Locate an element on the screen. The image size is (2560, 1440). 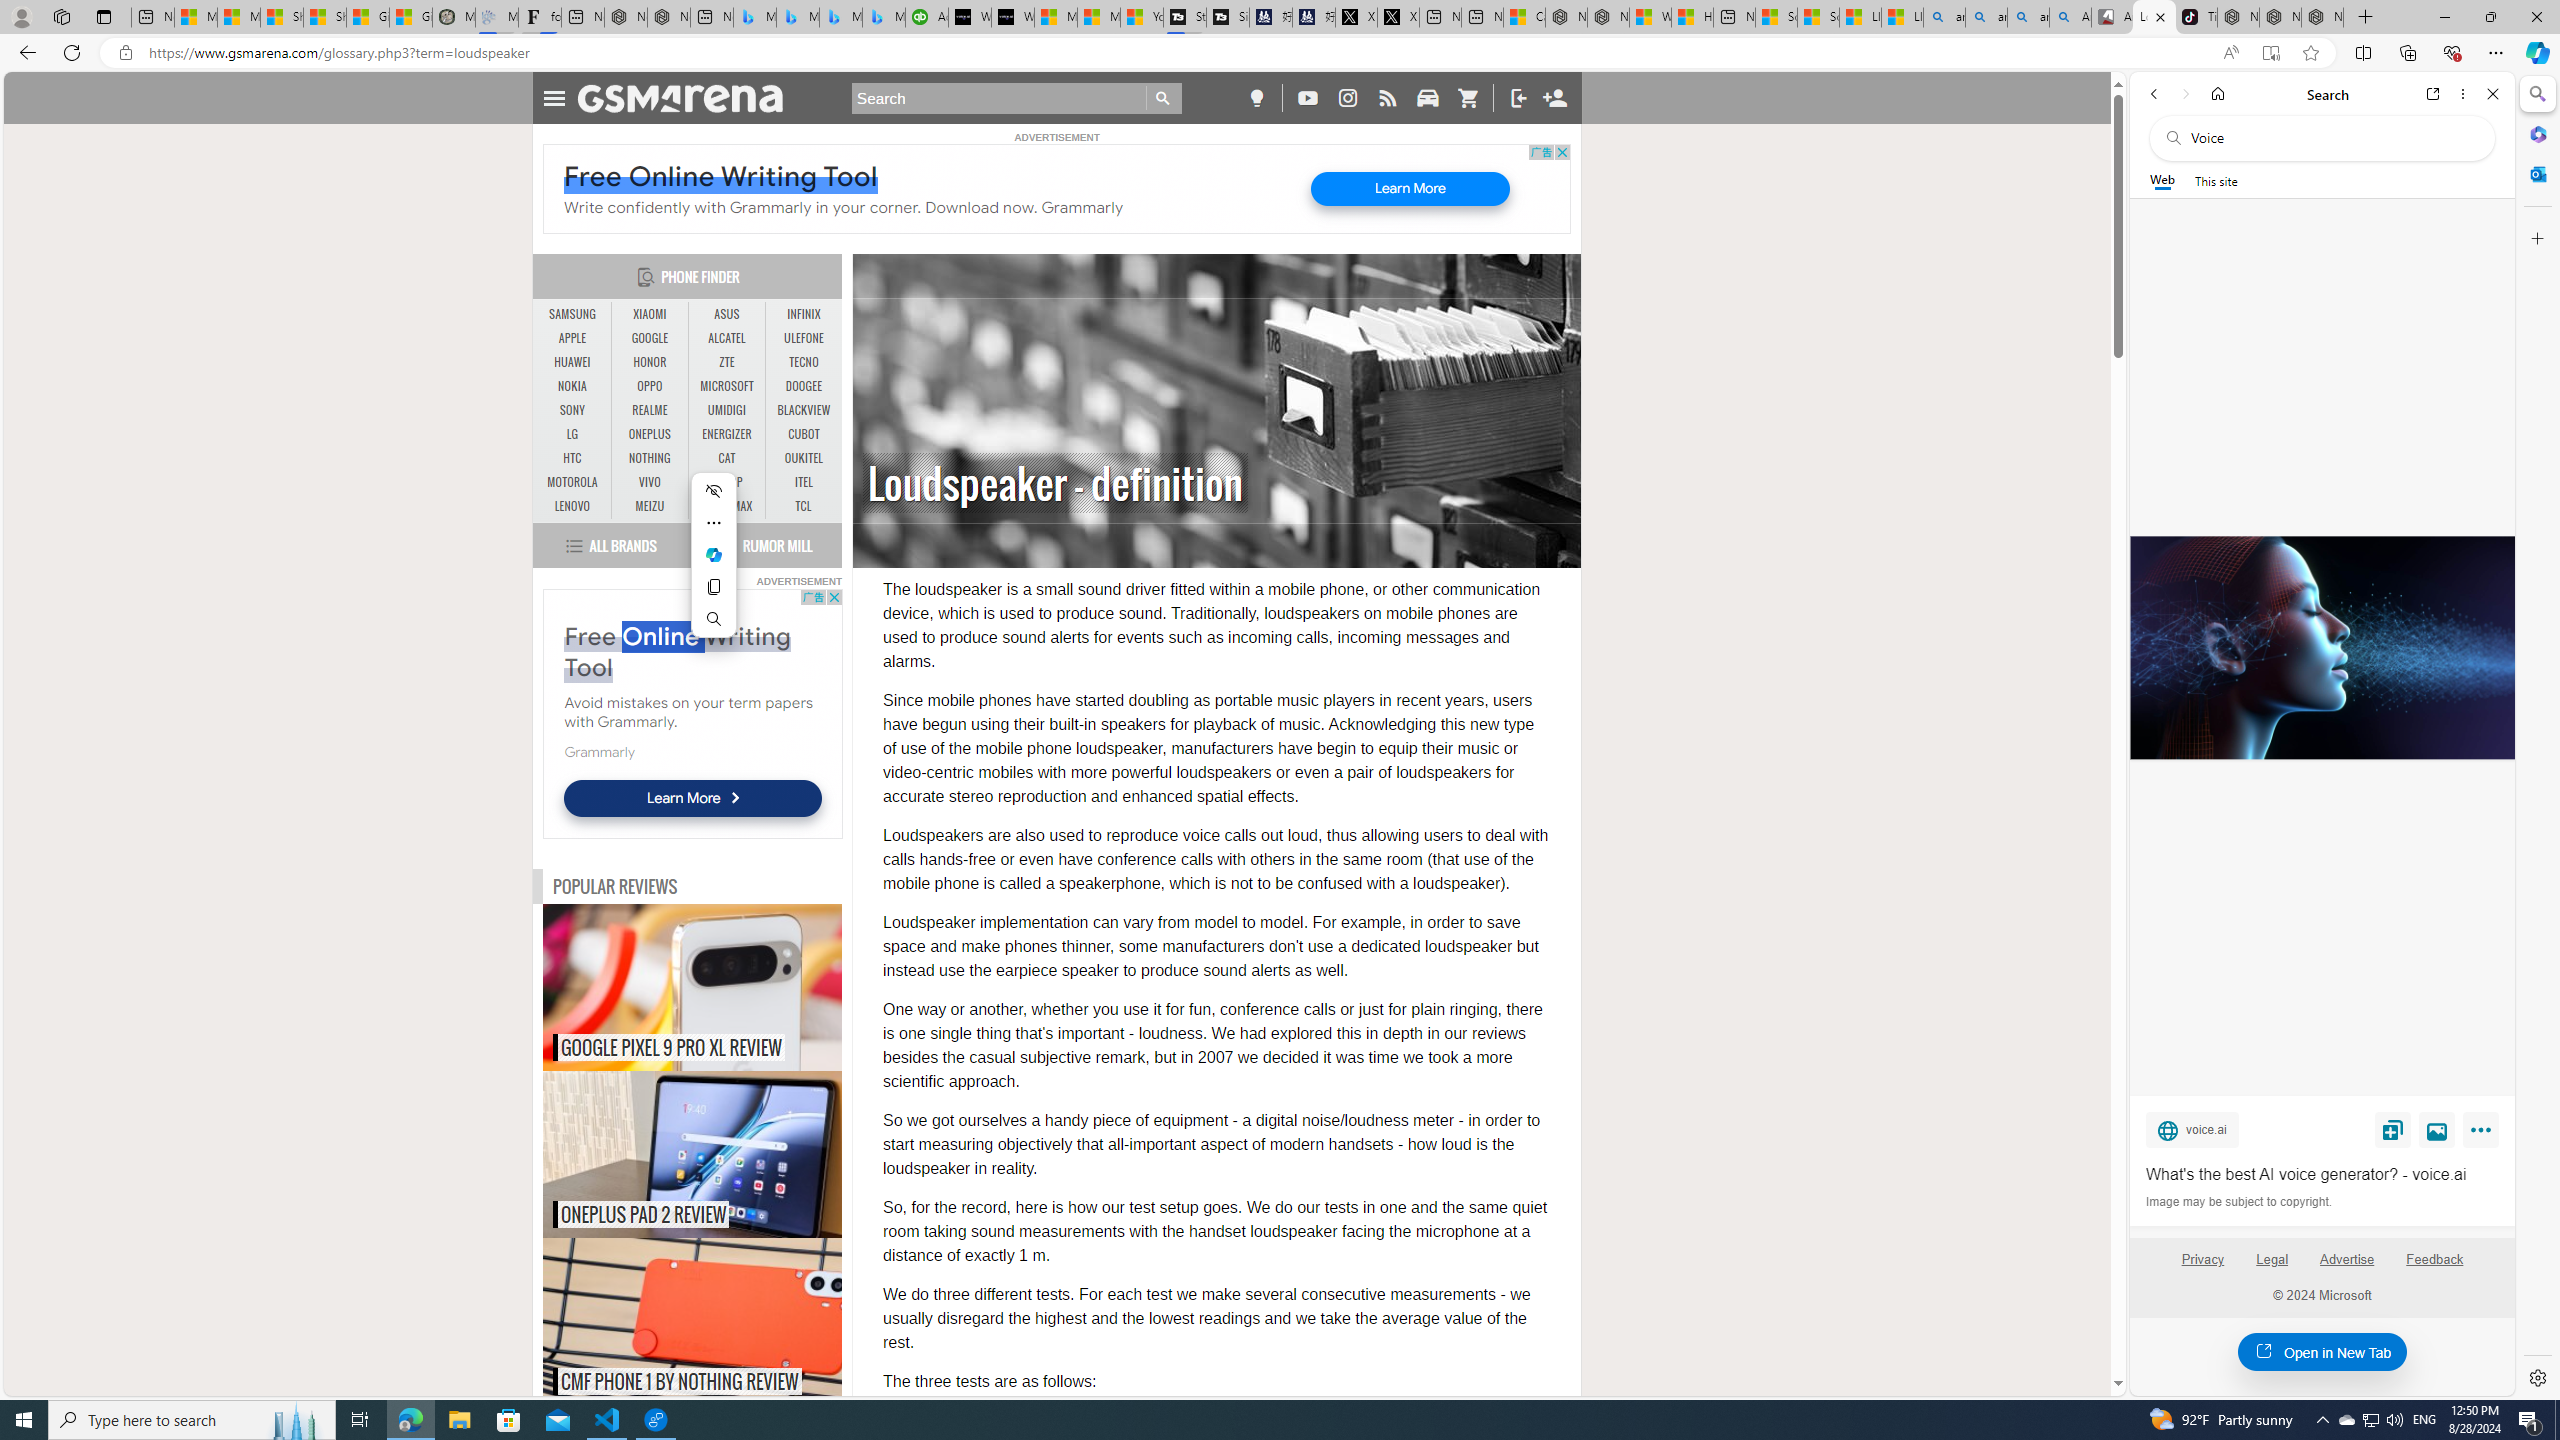
Feedback is located at coordinates (2436, 1267).